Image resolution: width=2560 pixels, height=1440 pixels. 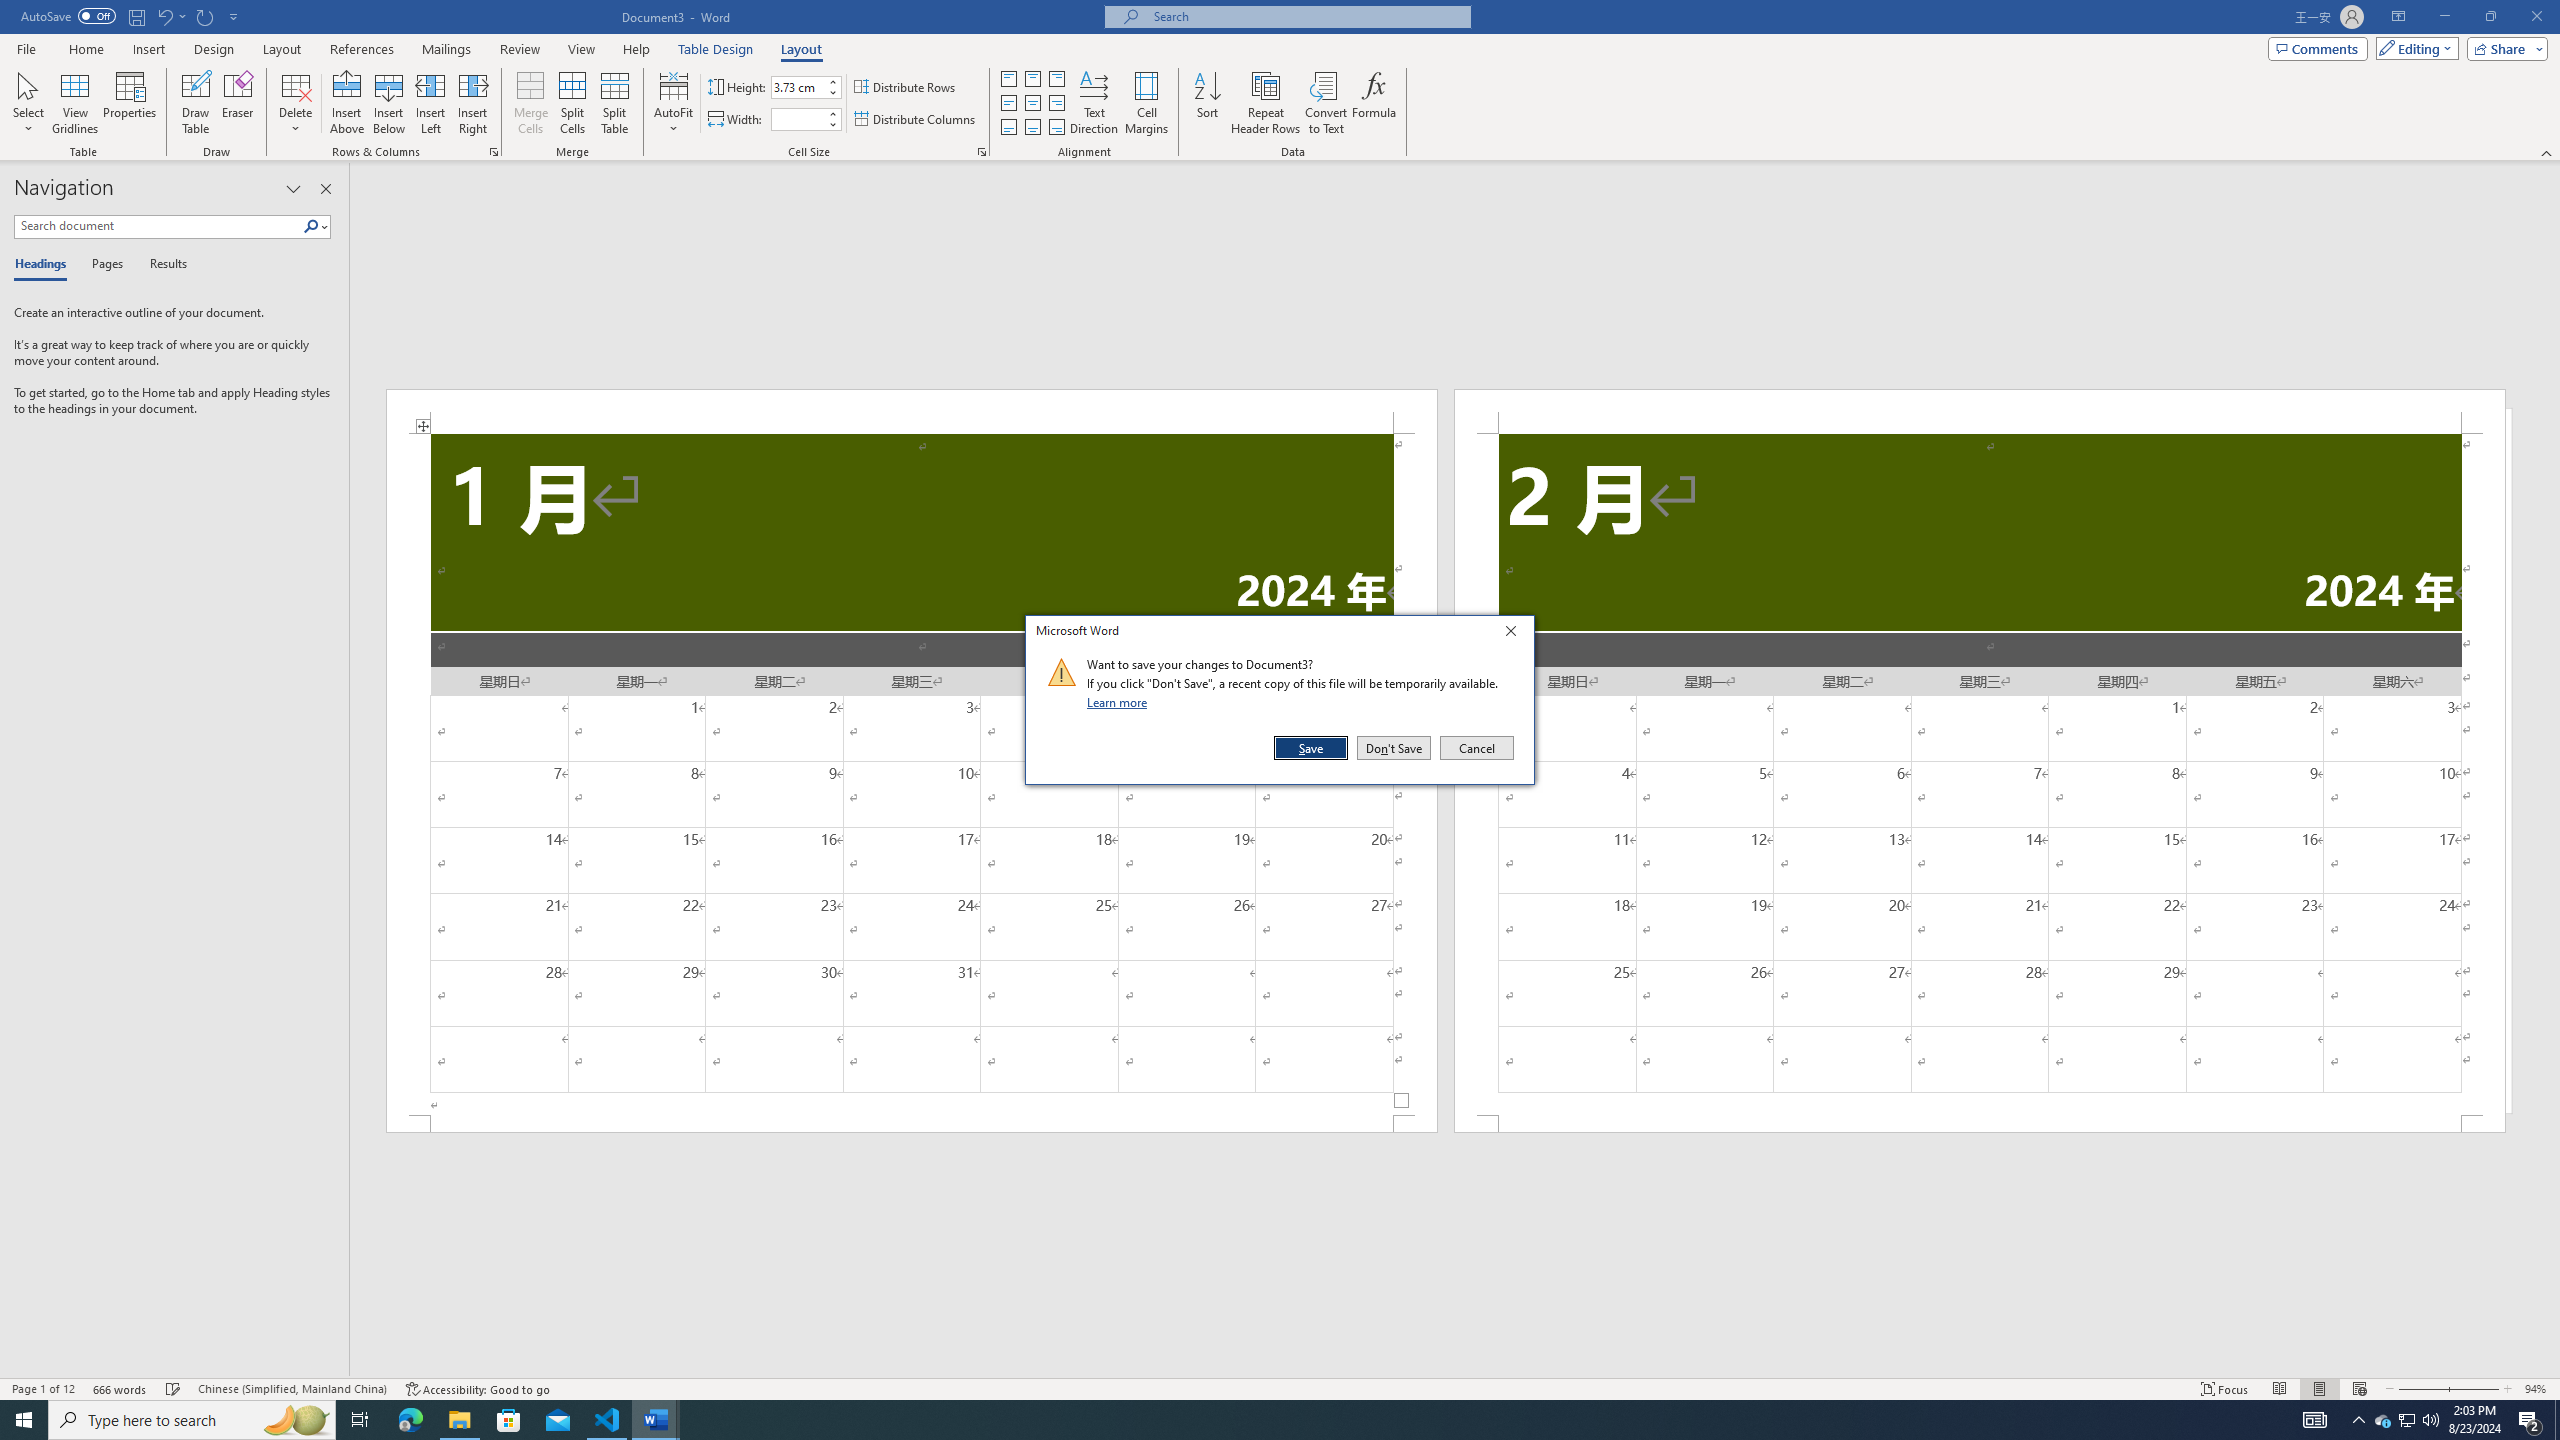 I want to click on Insert Below, so click(x=388, y=103).